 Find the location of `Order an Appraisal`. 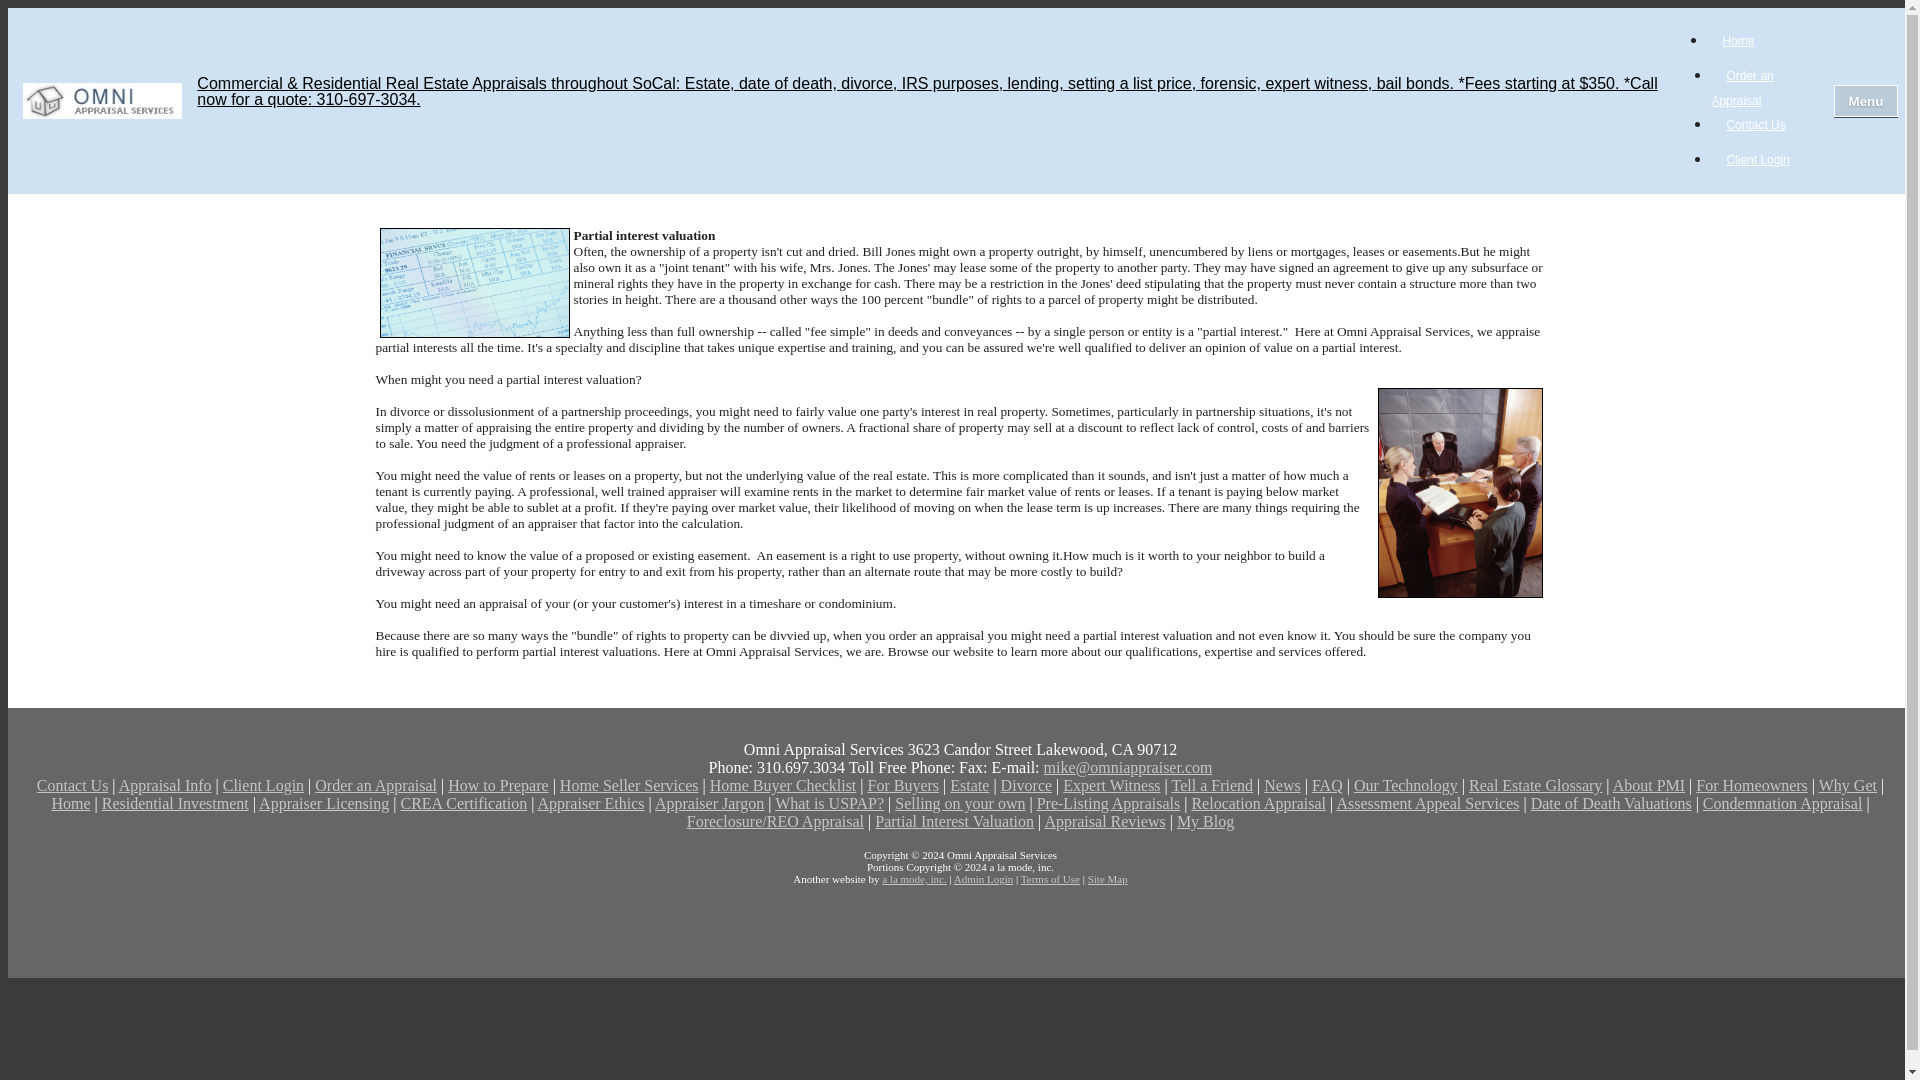

Order an Appraisal is located at coordinates (1743, 88).